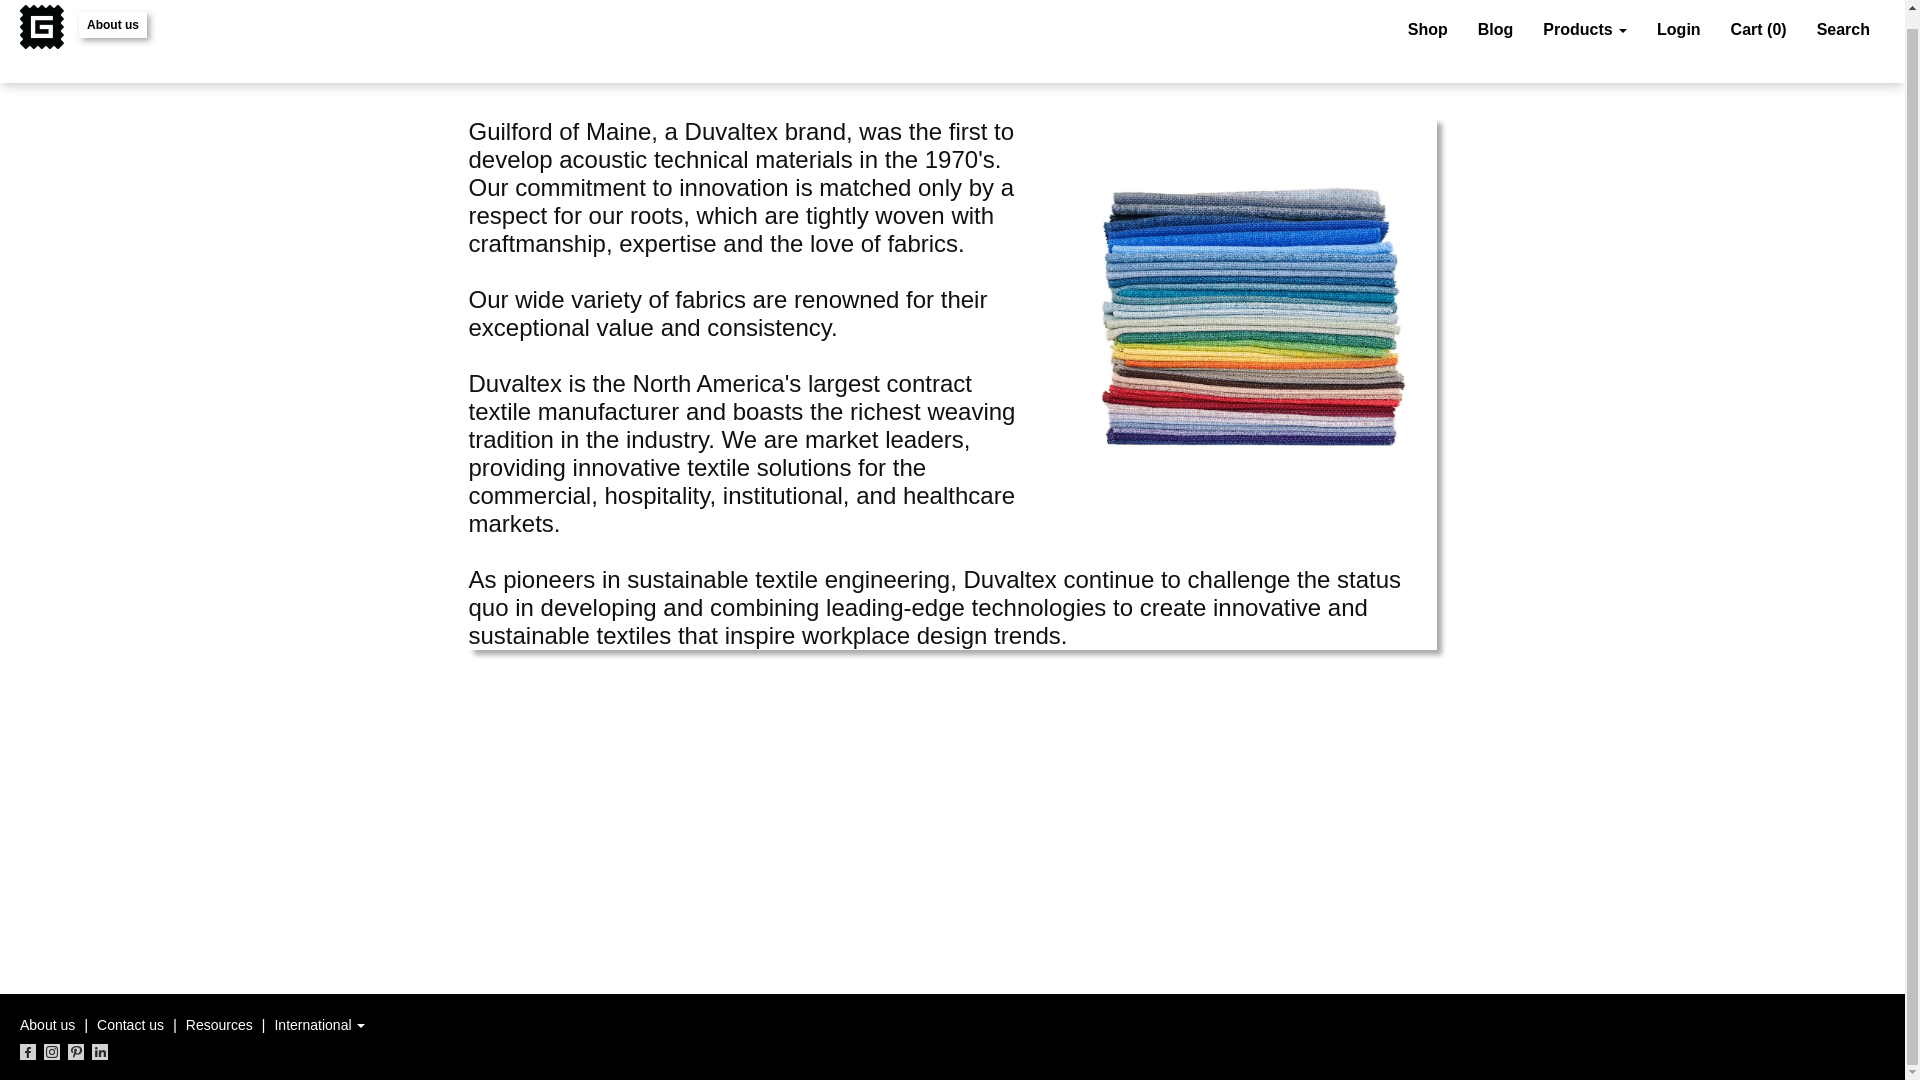  I want to click on LinkedIn, so click(100, 1052).